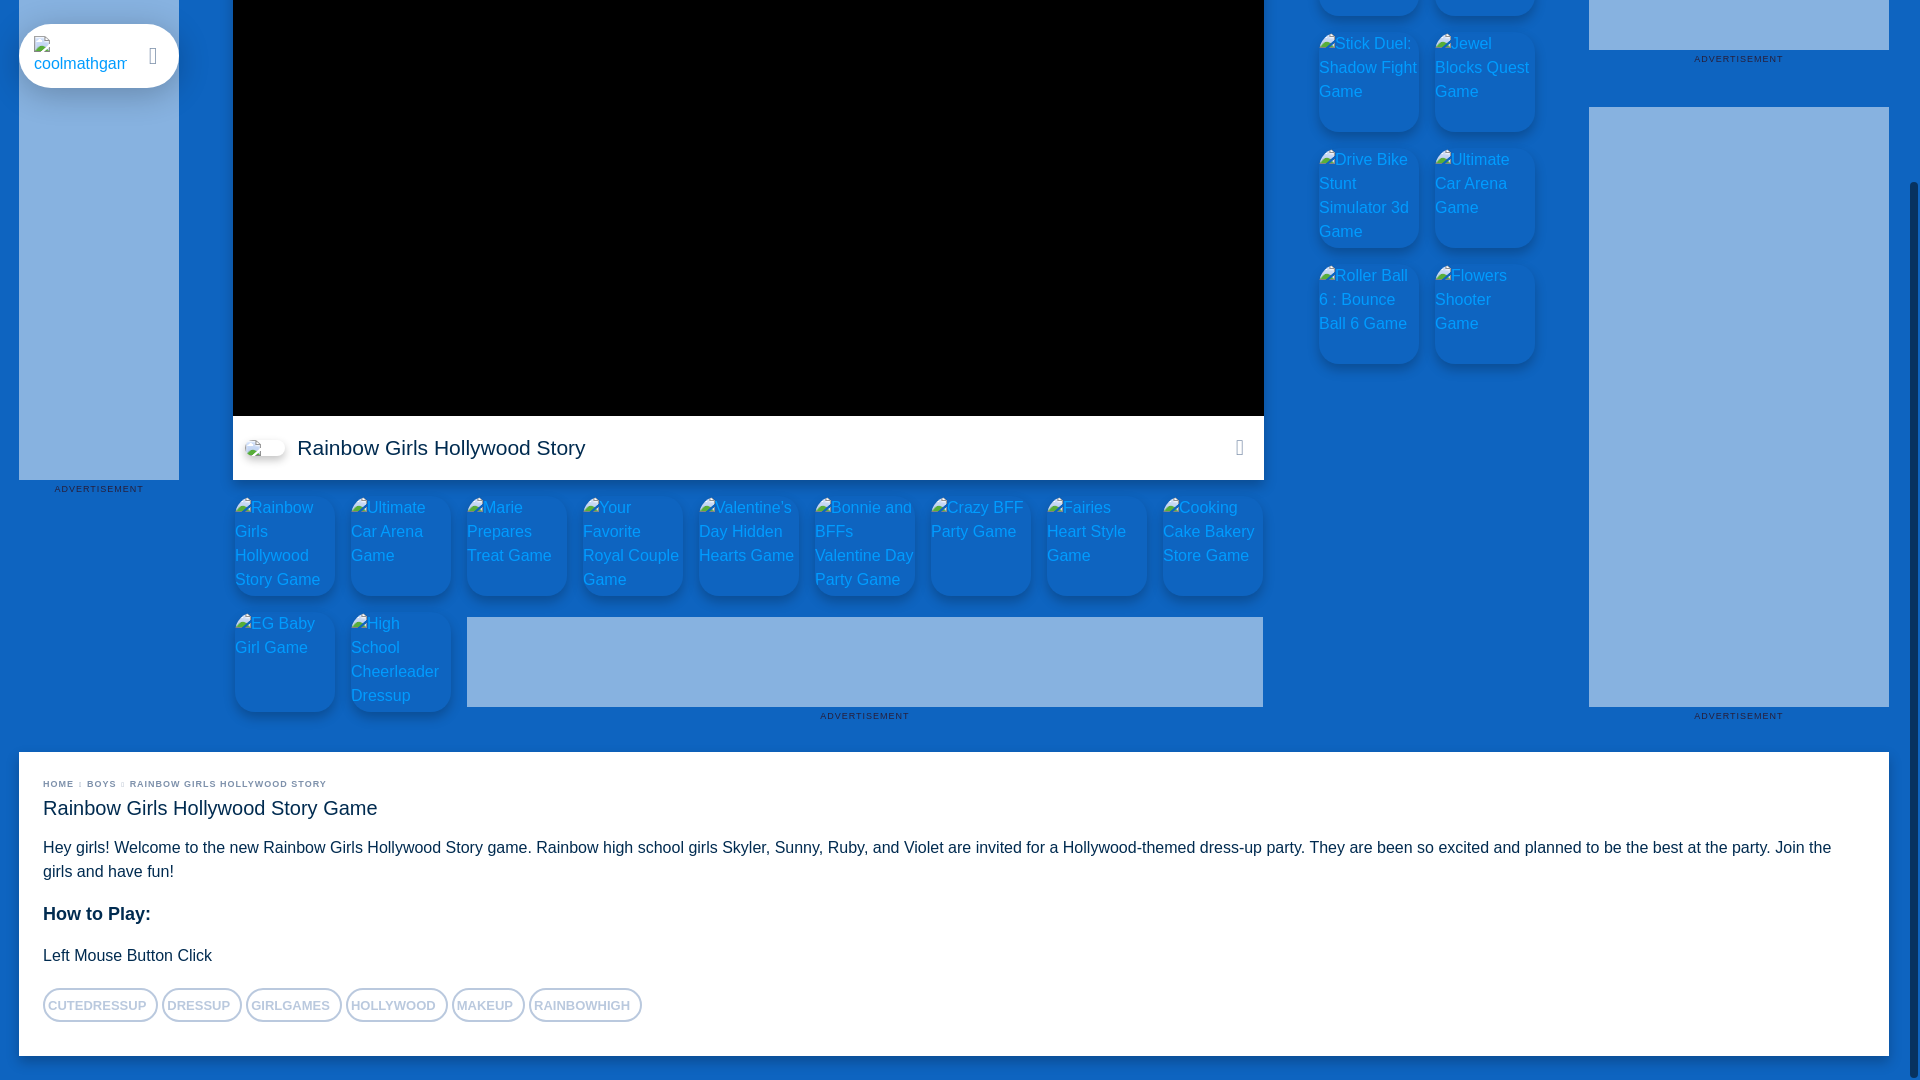 The width and height of the screenshot is (1920, 1080). Describe the element at coordinates (293, 1004) in the screenshot. I see `girlgames` at that location.